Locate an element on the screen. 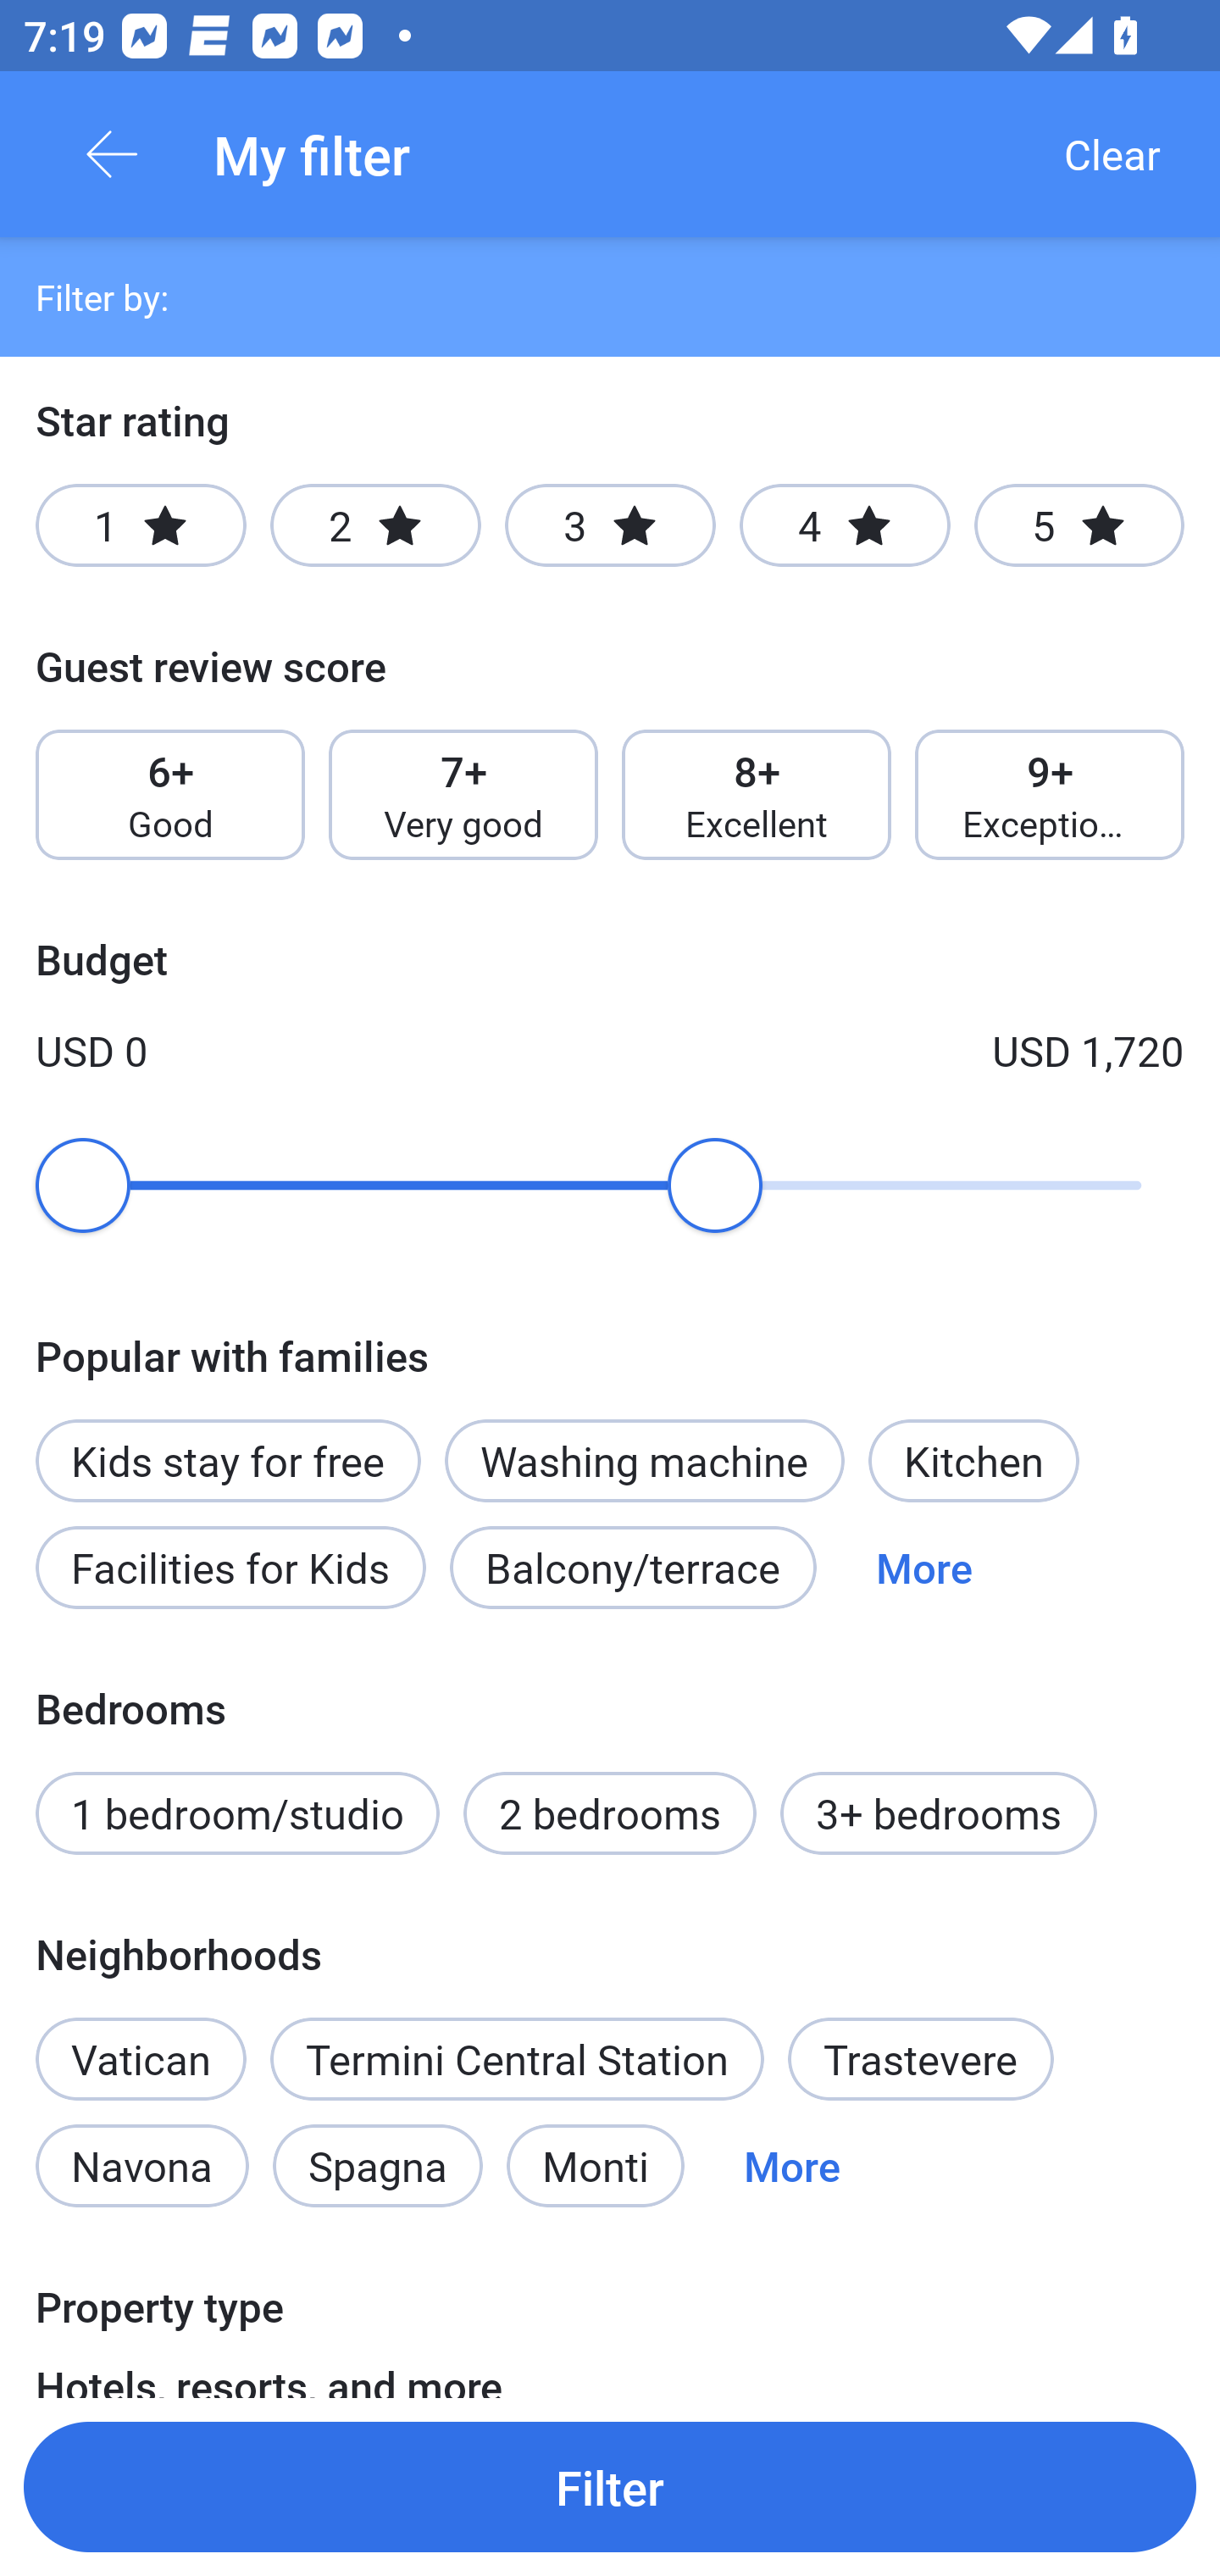  3+ bedrooms is located at coordinates (939, 1813).